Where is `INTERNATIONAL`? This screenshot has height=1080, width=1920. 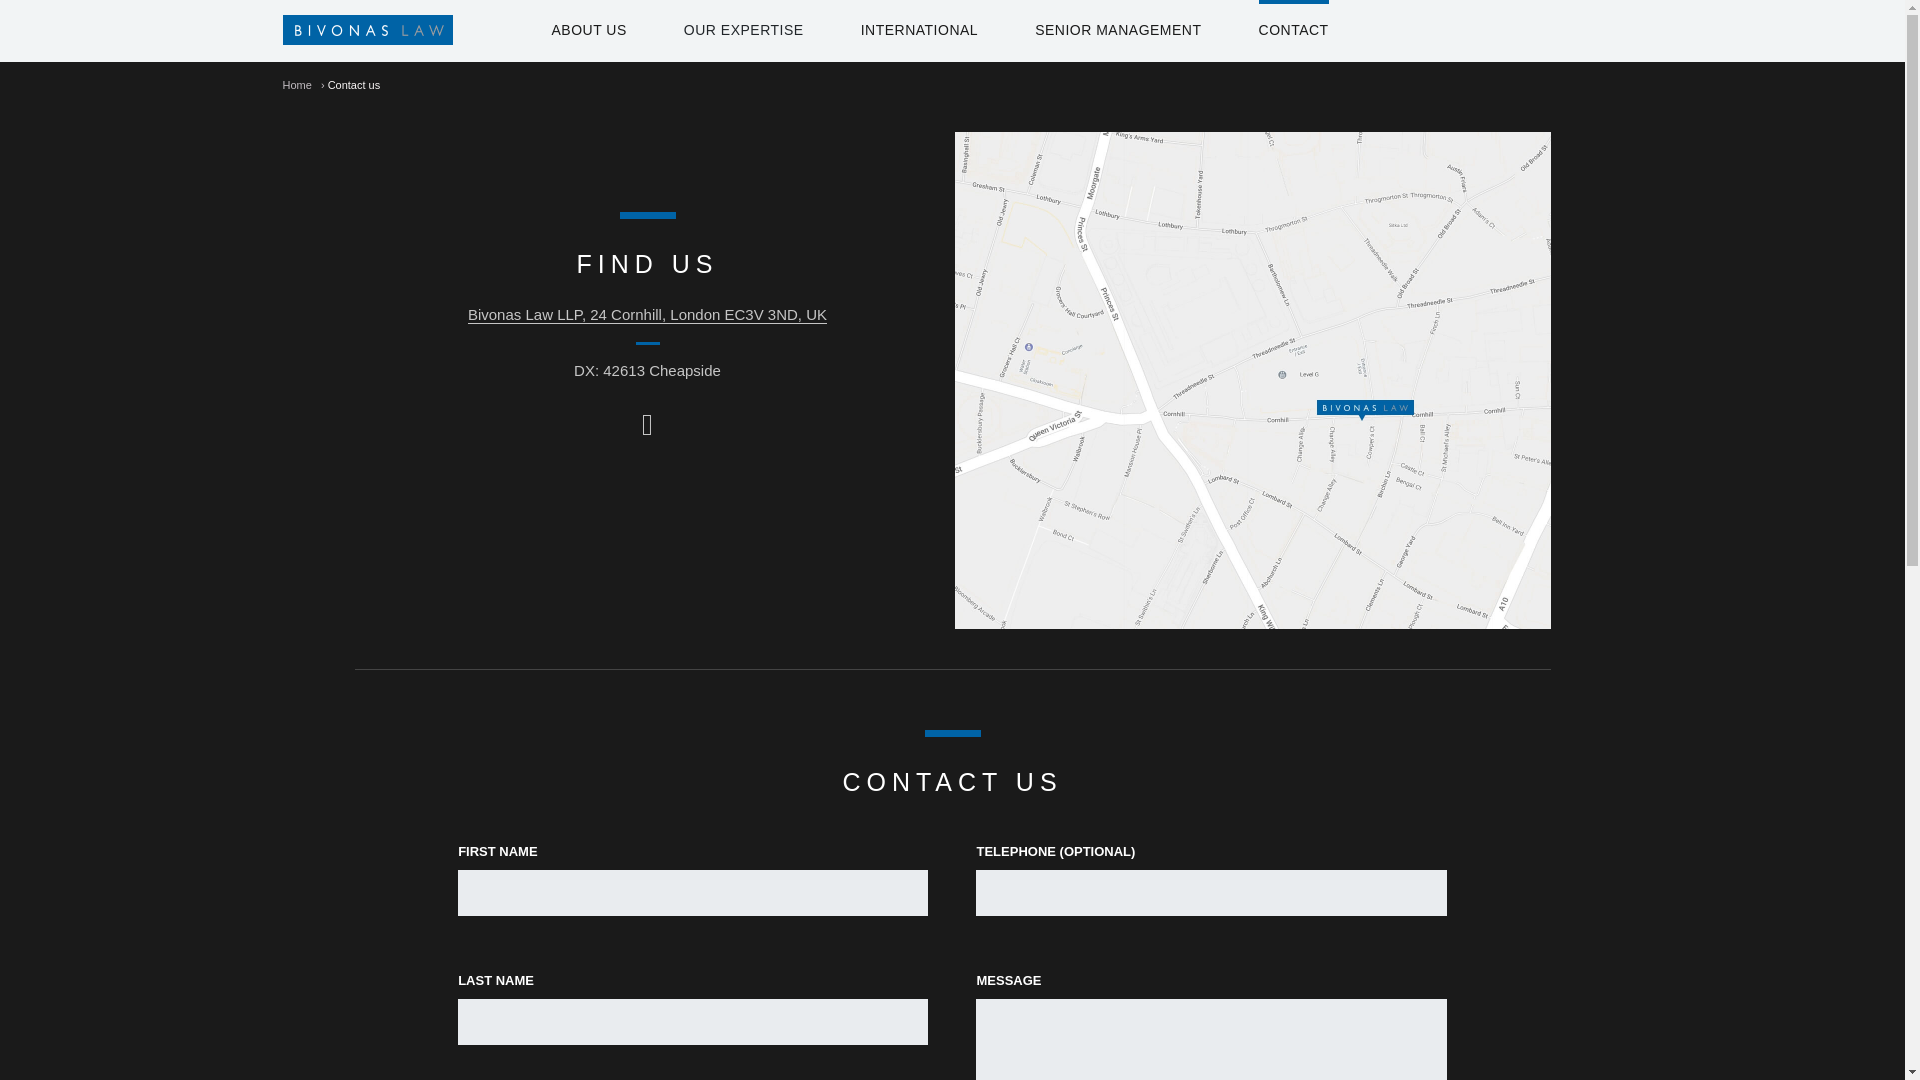
INTERNATIONAL is located at coordinates (918, 30).